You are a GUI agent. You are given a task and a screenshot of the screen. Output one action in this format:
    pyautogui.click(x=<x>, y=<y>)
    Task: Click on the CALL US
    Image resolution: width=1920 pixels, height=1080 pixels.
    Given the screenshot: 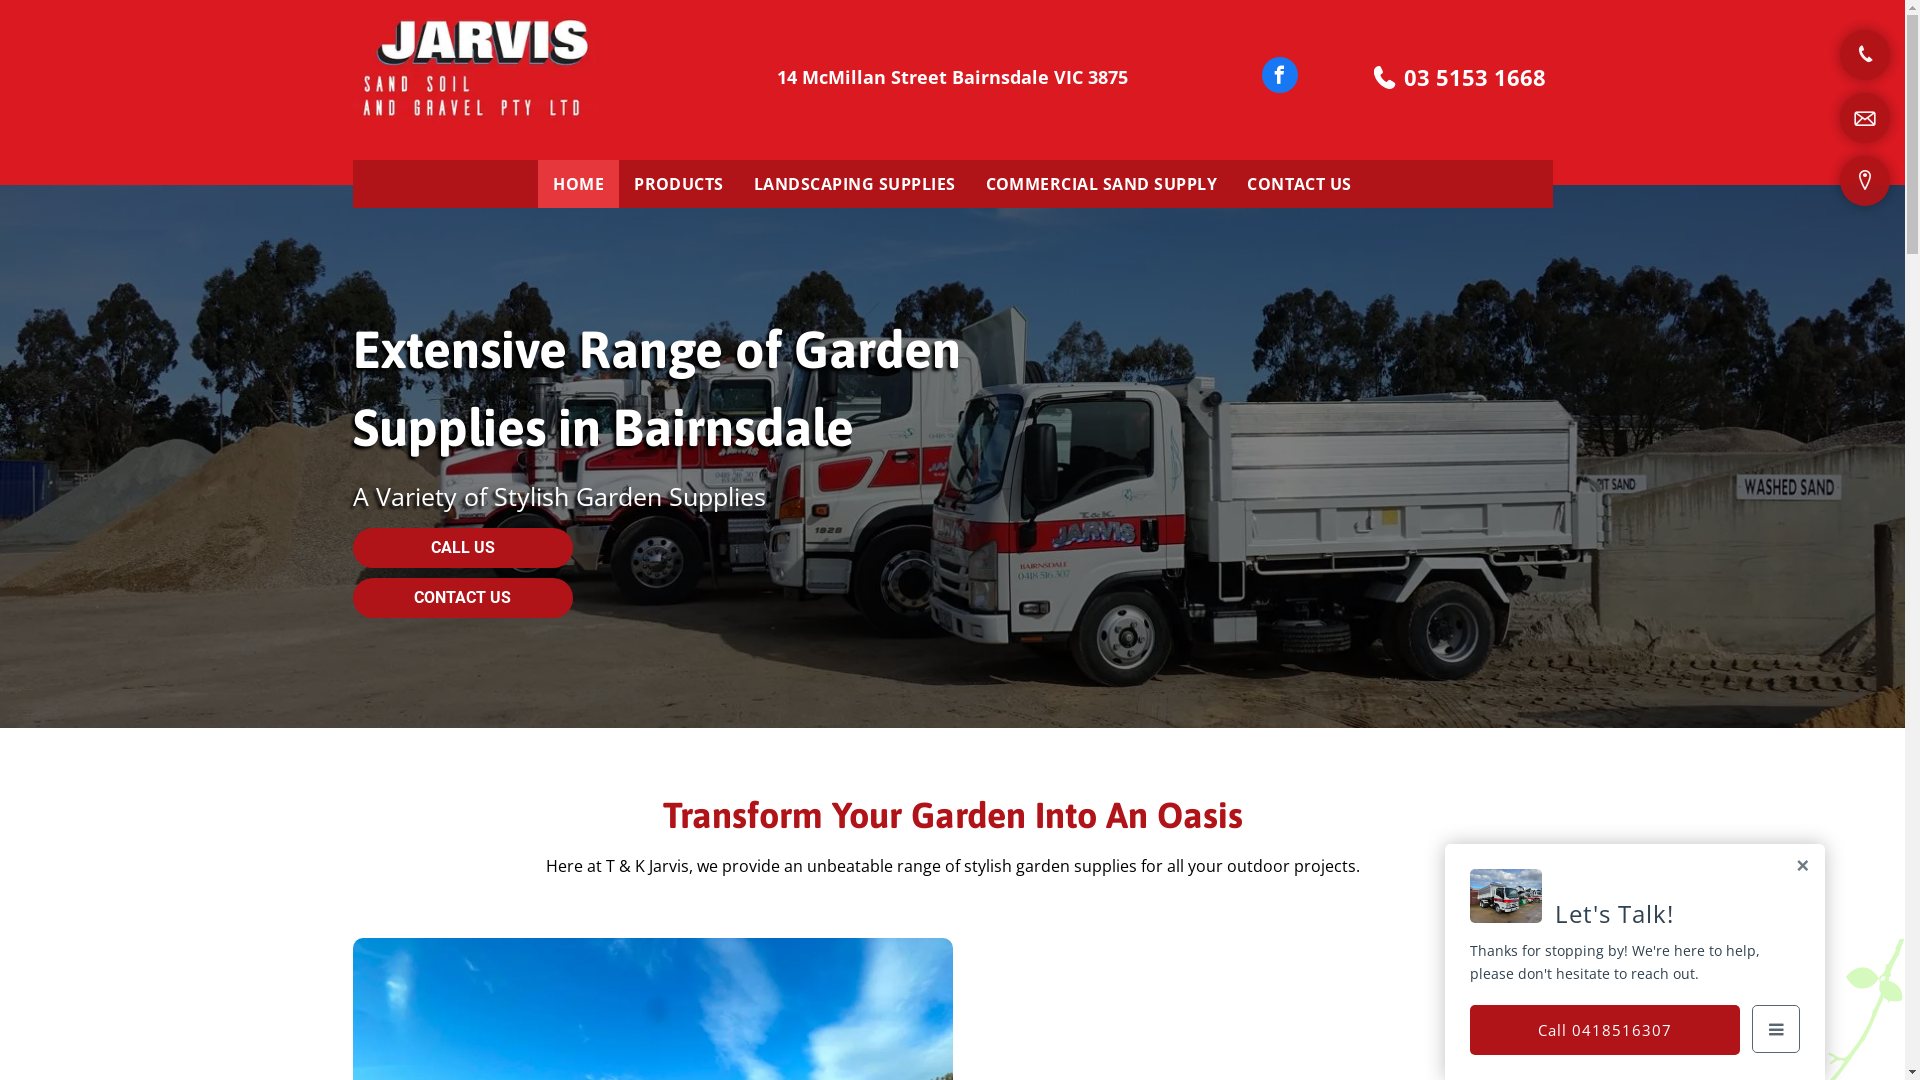 What is the action you would take?
    pyautogui.click(x=462, y=548)
    